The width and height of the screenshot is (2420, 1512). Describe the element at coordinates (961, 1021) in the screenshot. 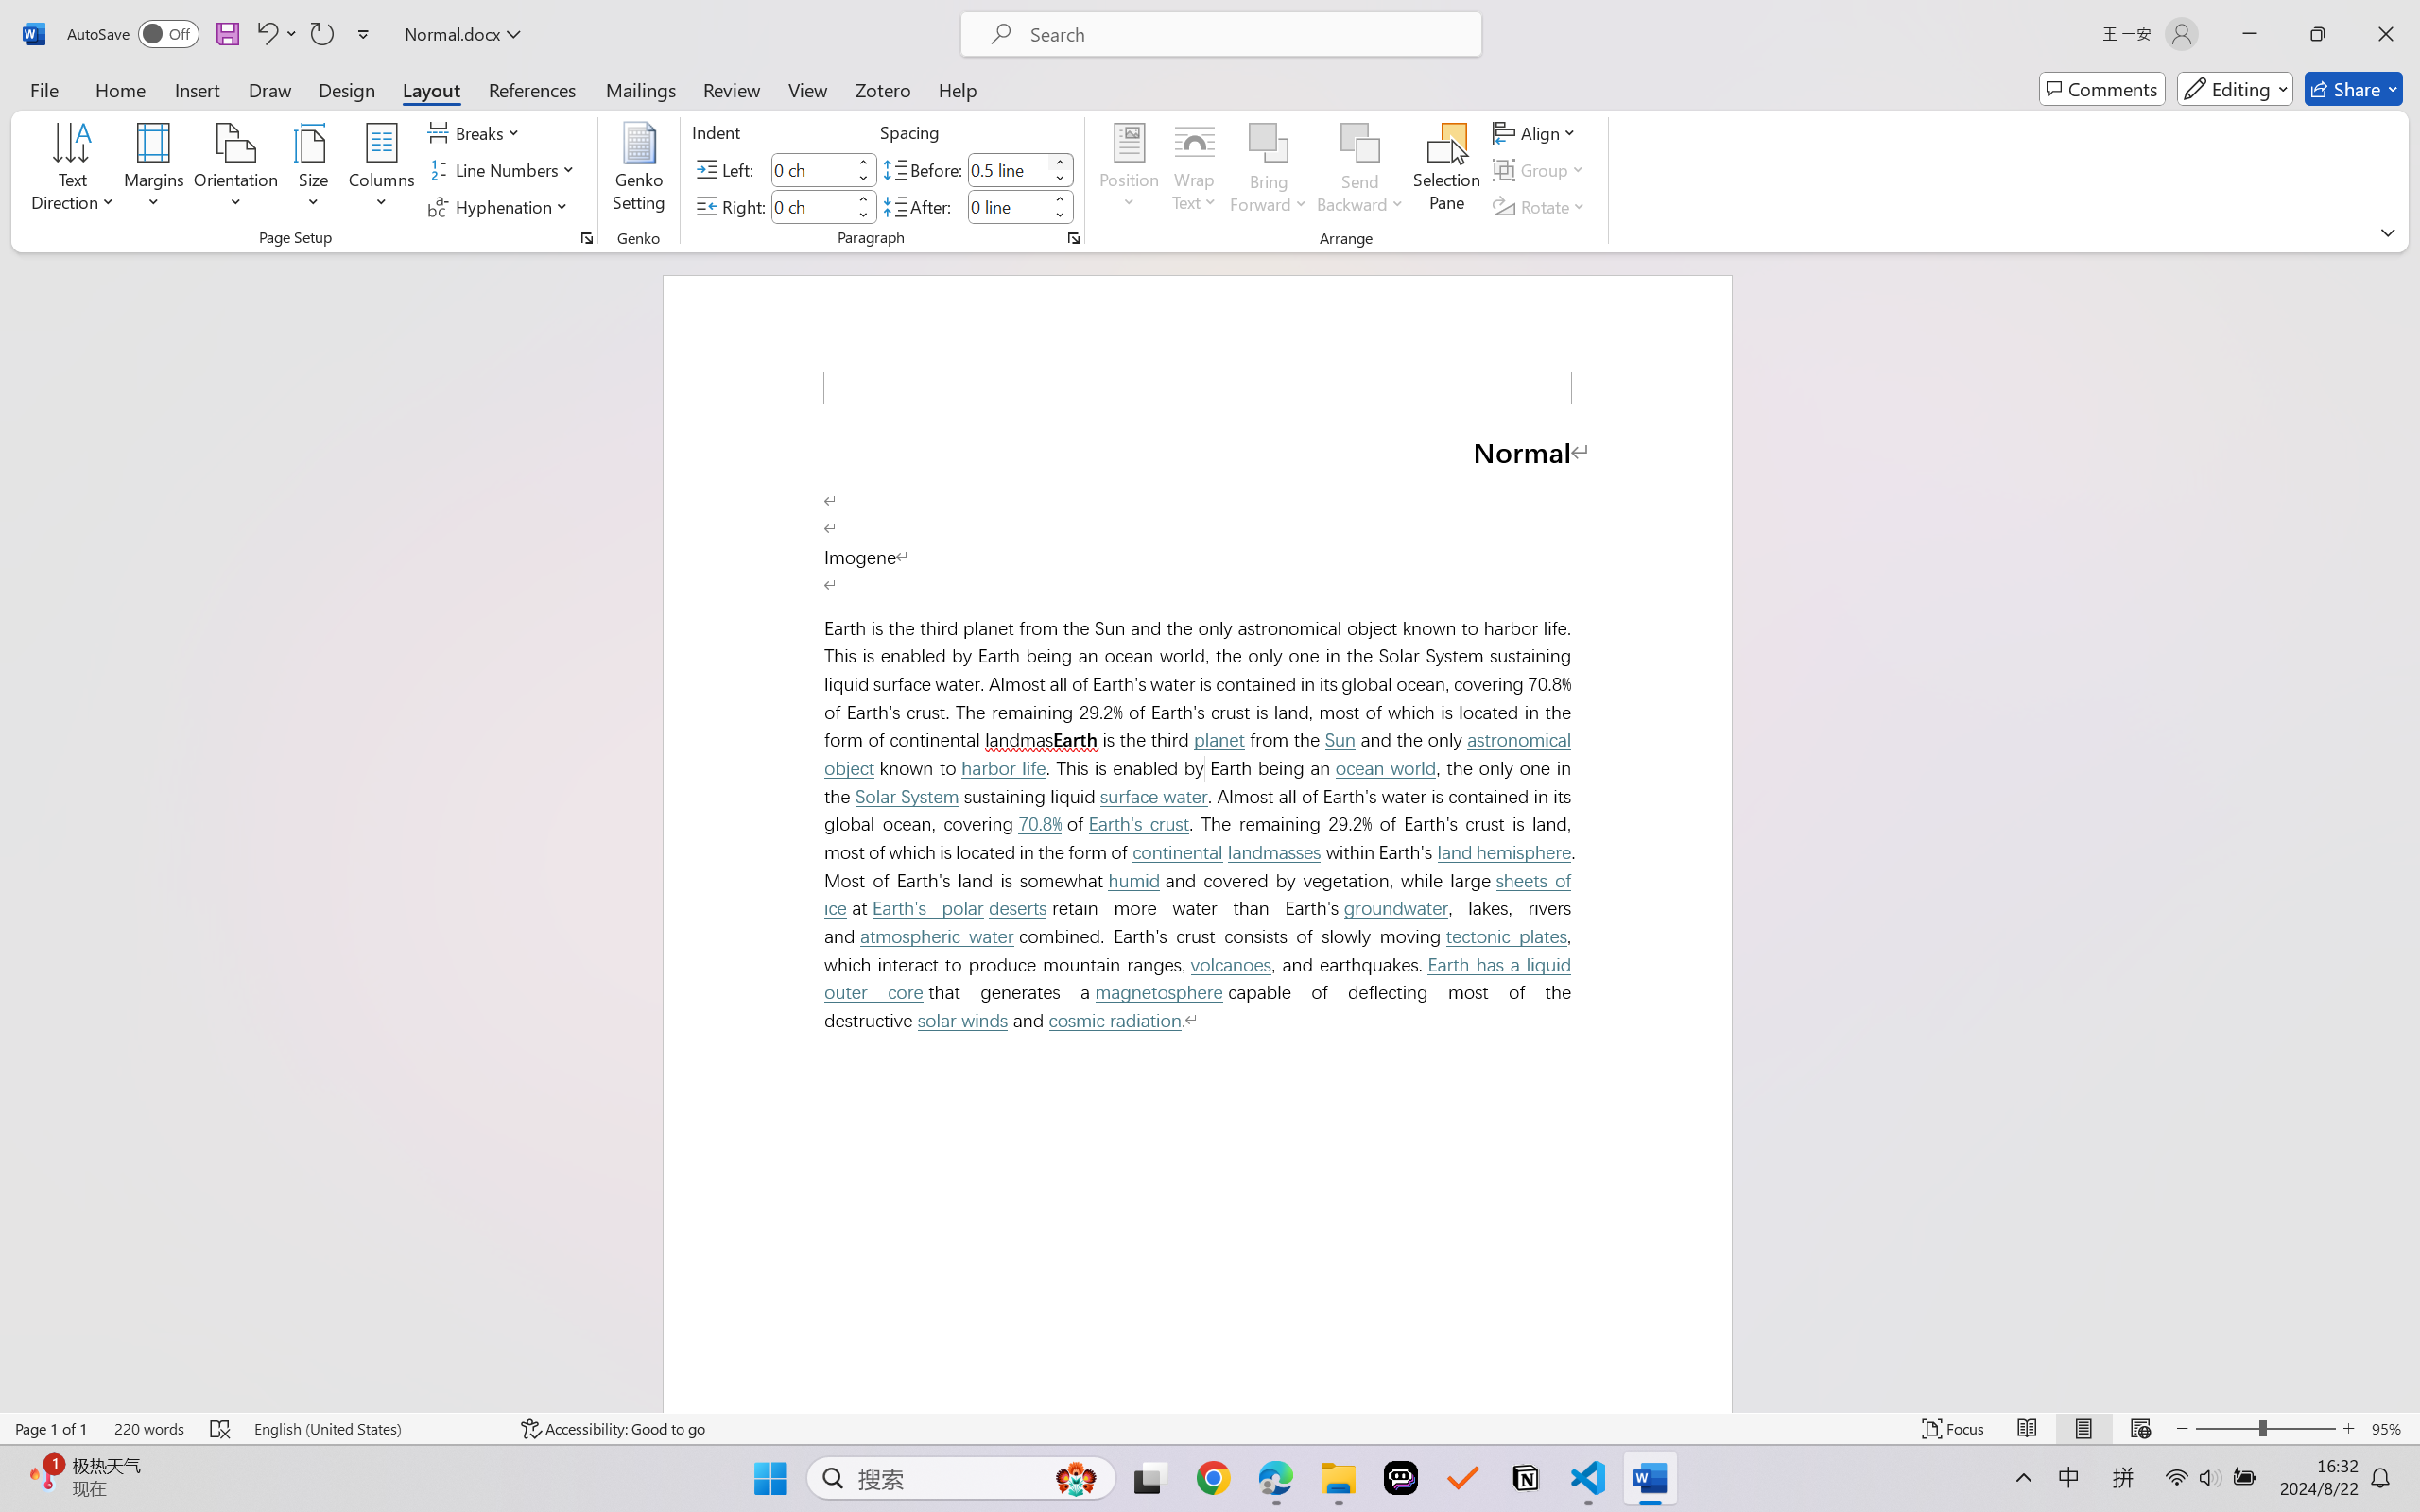

I see `solar winds` at that location.